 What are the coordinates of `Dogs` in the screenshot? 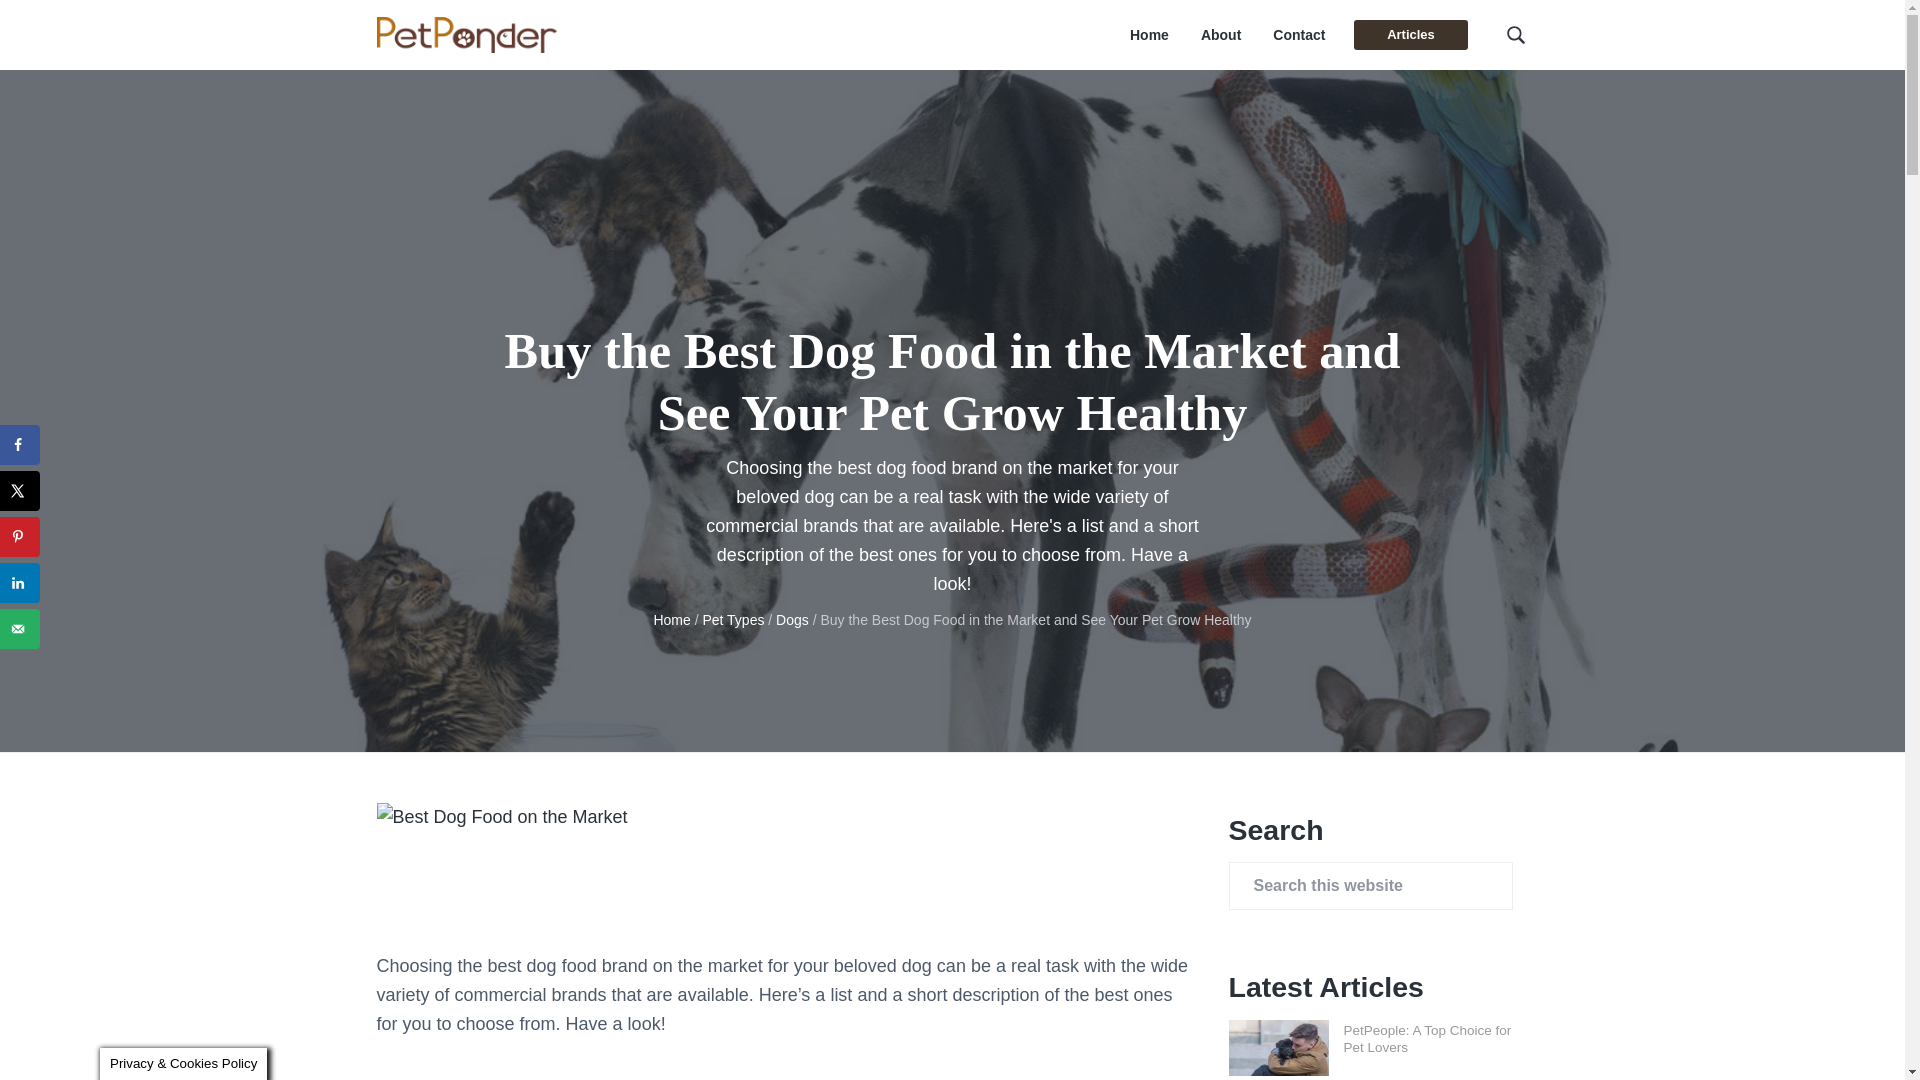 It's located at (792, 620).